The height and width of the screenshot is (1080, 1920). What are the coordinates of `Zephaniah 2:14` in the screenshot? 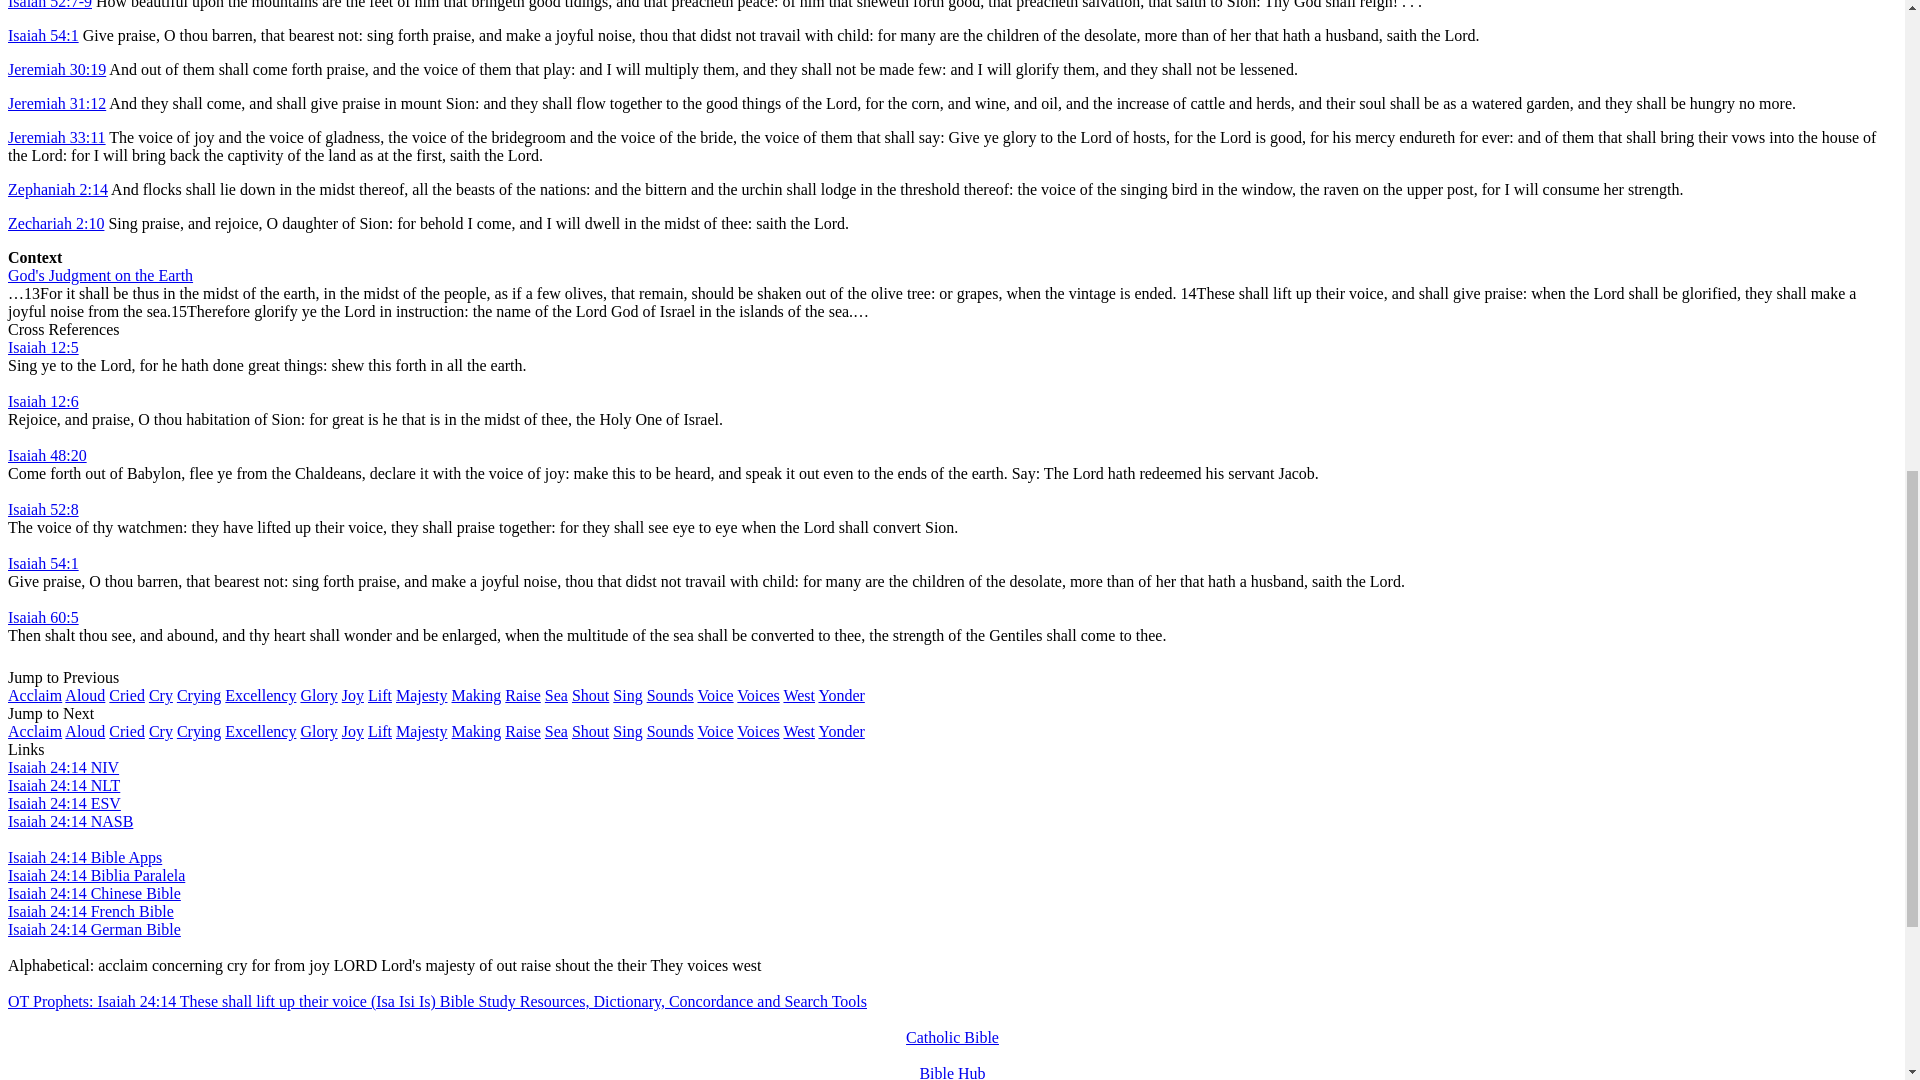 It's located at (57, 189).